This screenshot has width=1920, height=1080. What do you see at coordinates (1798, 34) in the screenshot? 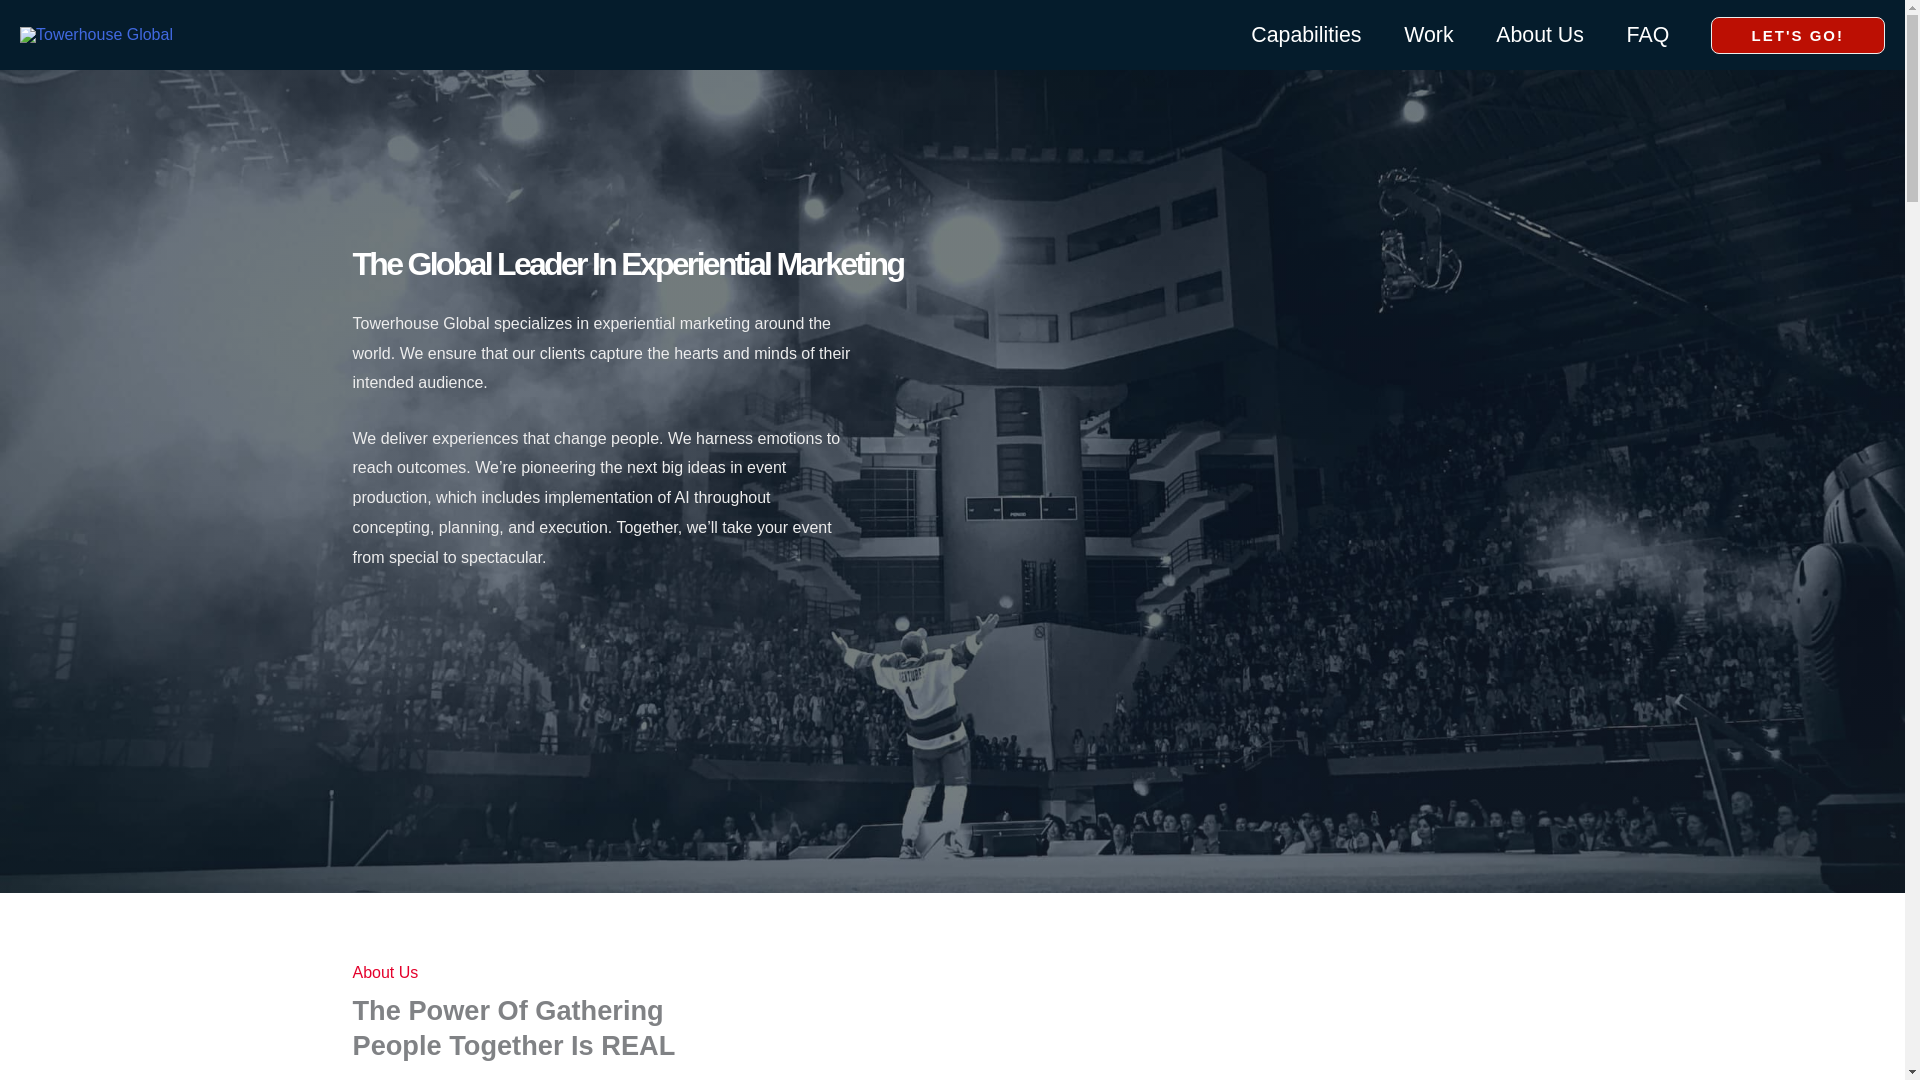
I see `LET'S GO!` at bounding box center [1798, 34].